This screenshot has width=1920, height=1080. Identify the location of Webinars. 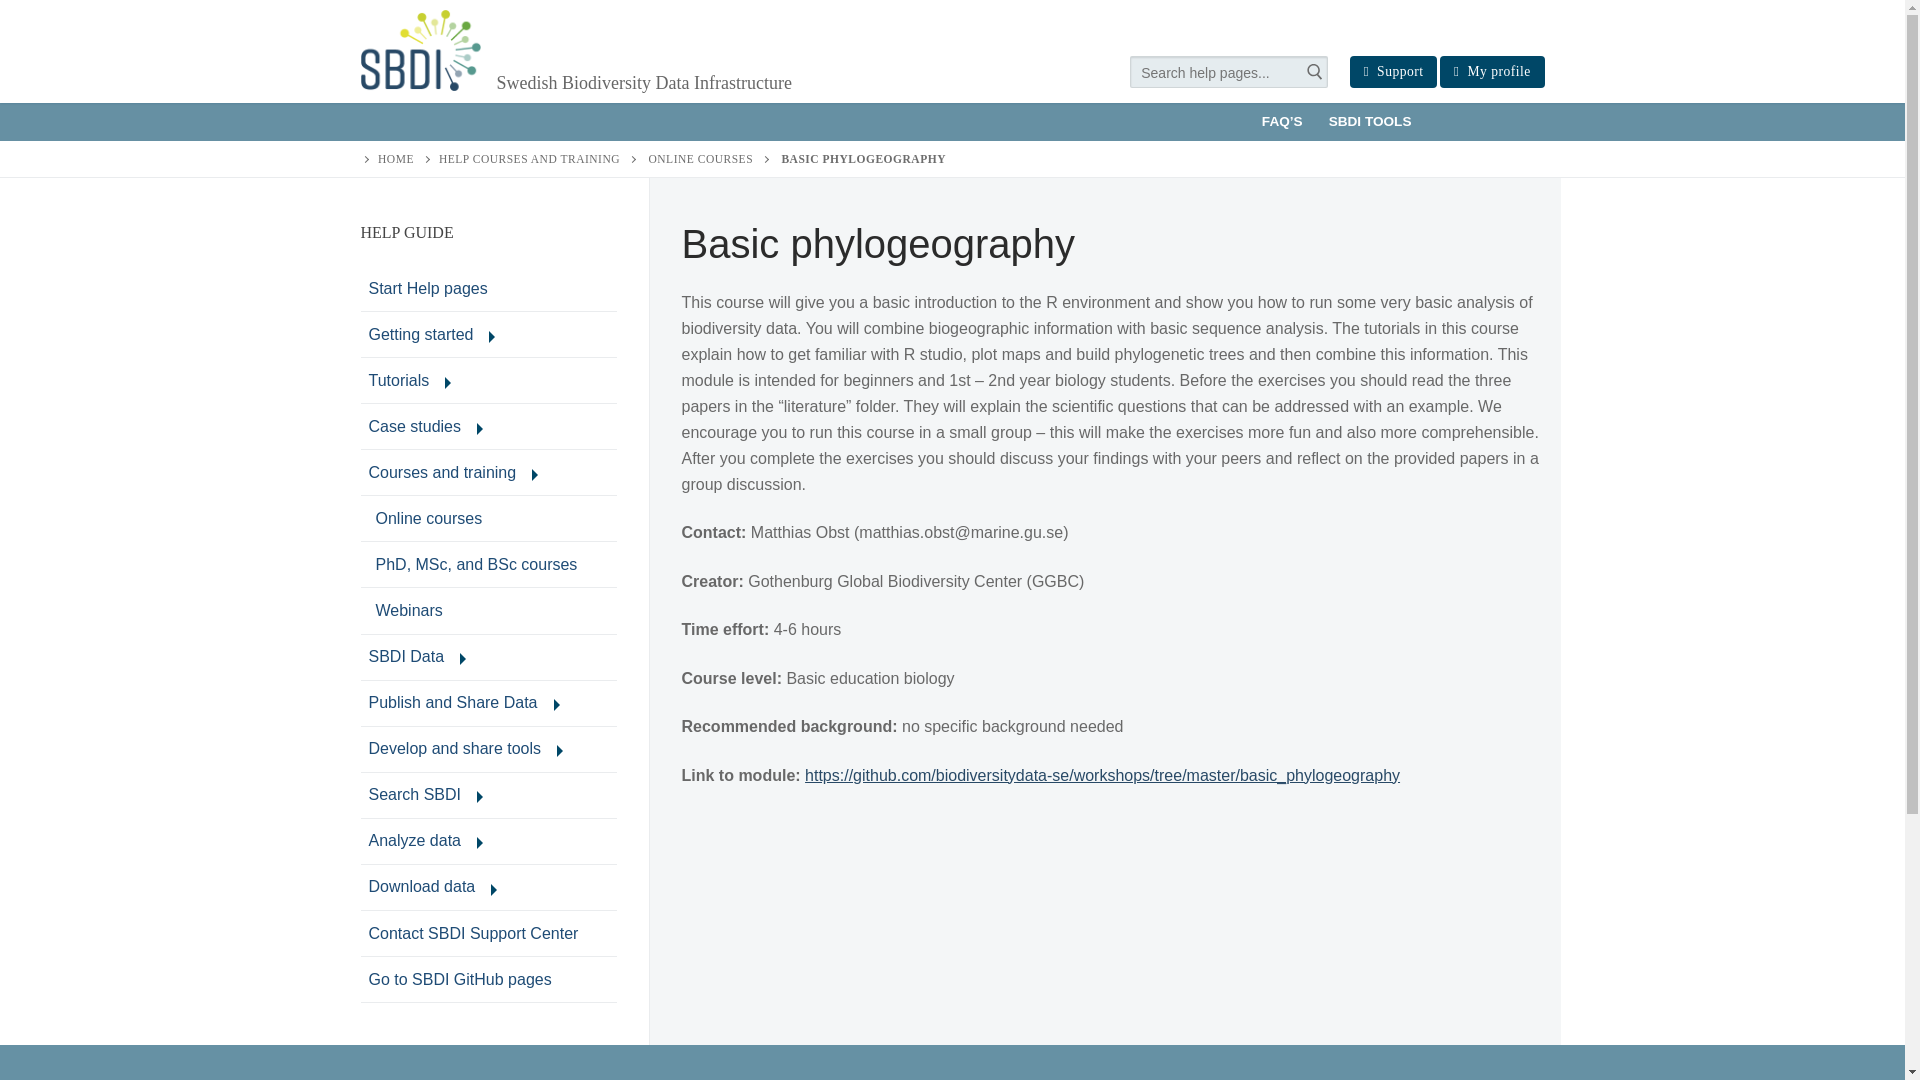
(488, 334).